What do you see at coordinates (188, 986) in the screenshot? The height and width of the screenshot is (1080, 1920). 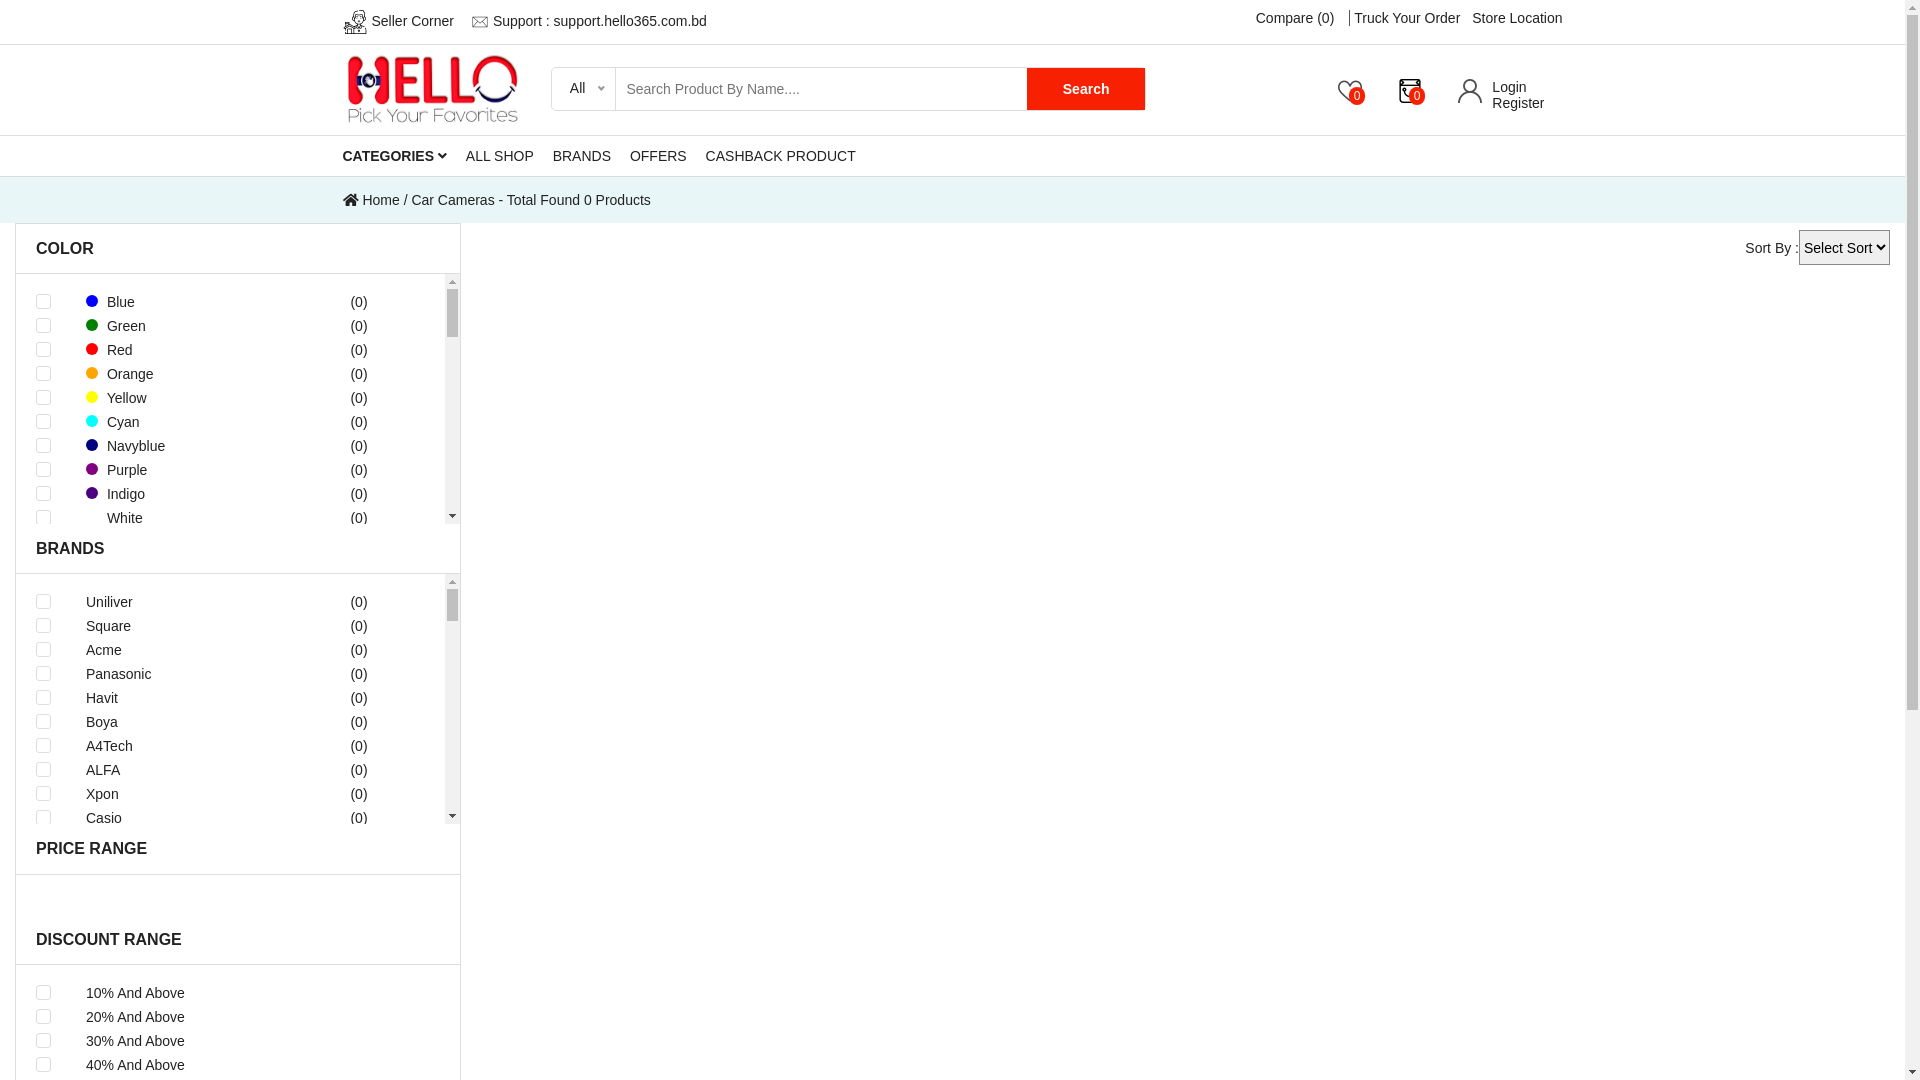 I see `Canon` at bounding box center [188, 986].